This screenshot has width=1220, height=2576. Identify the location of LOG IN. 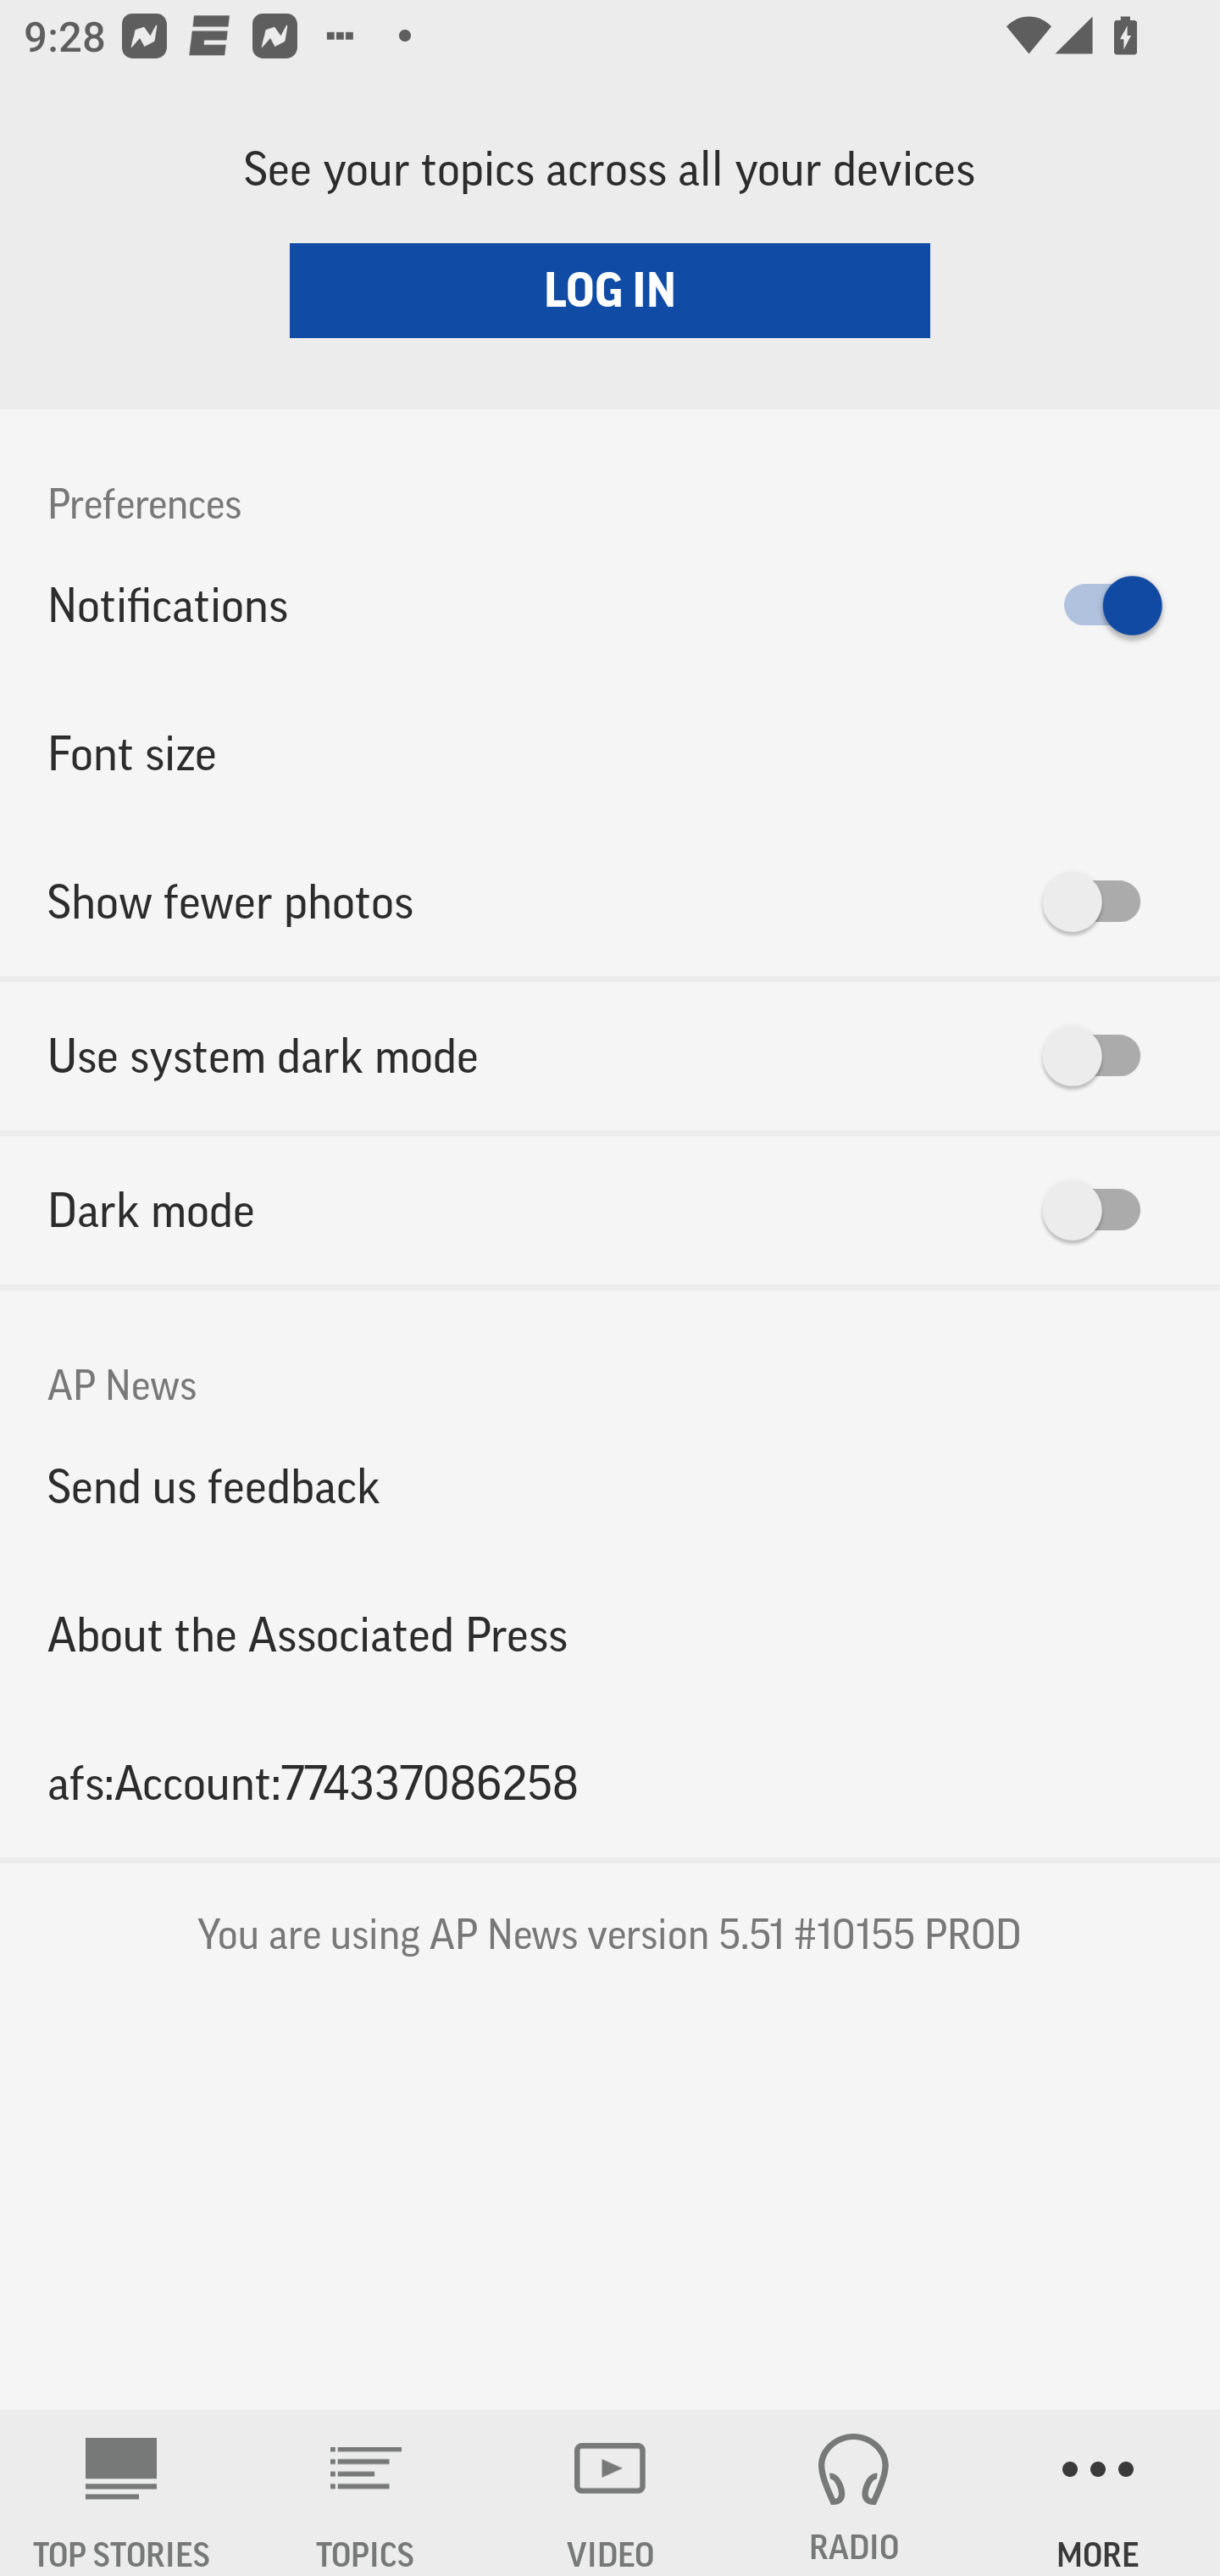
(610, 290).